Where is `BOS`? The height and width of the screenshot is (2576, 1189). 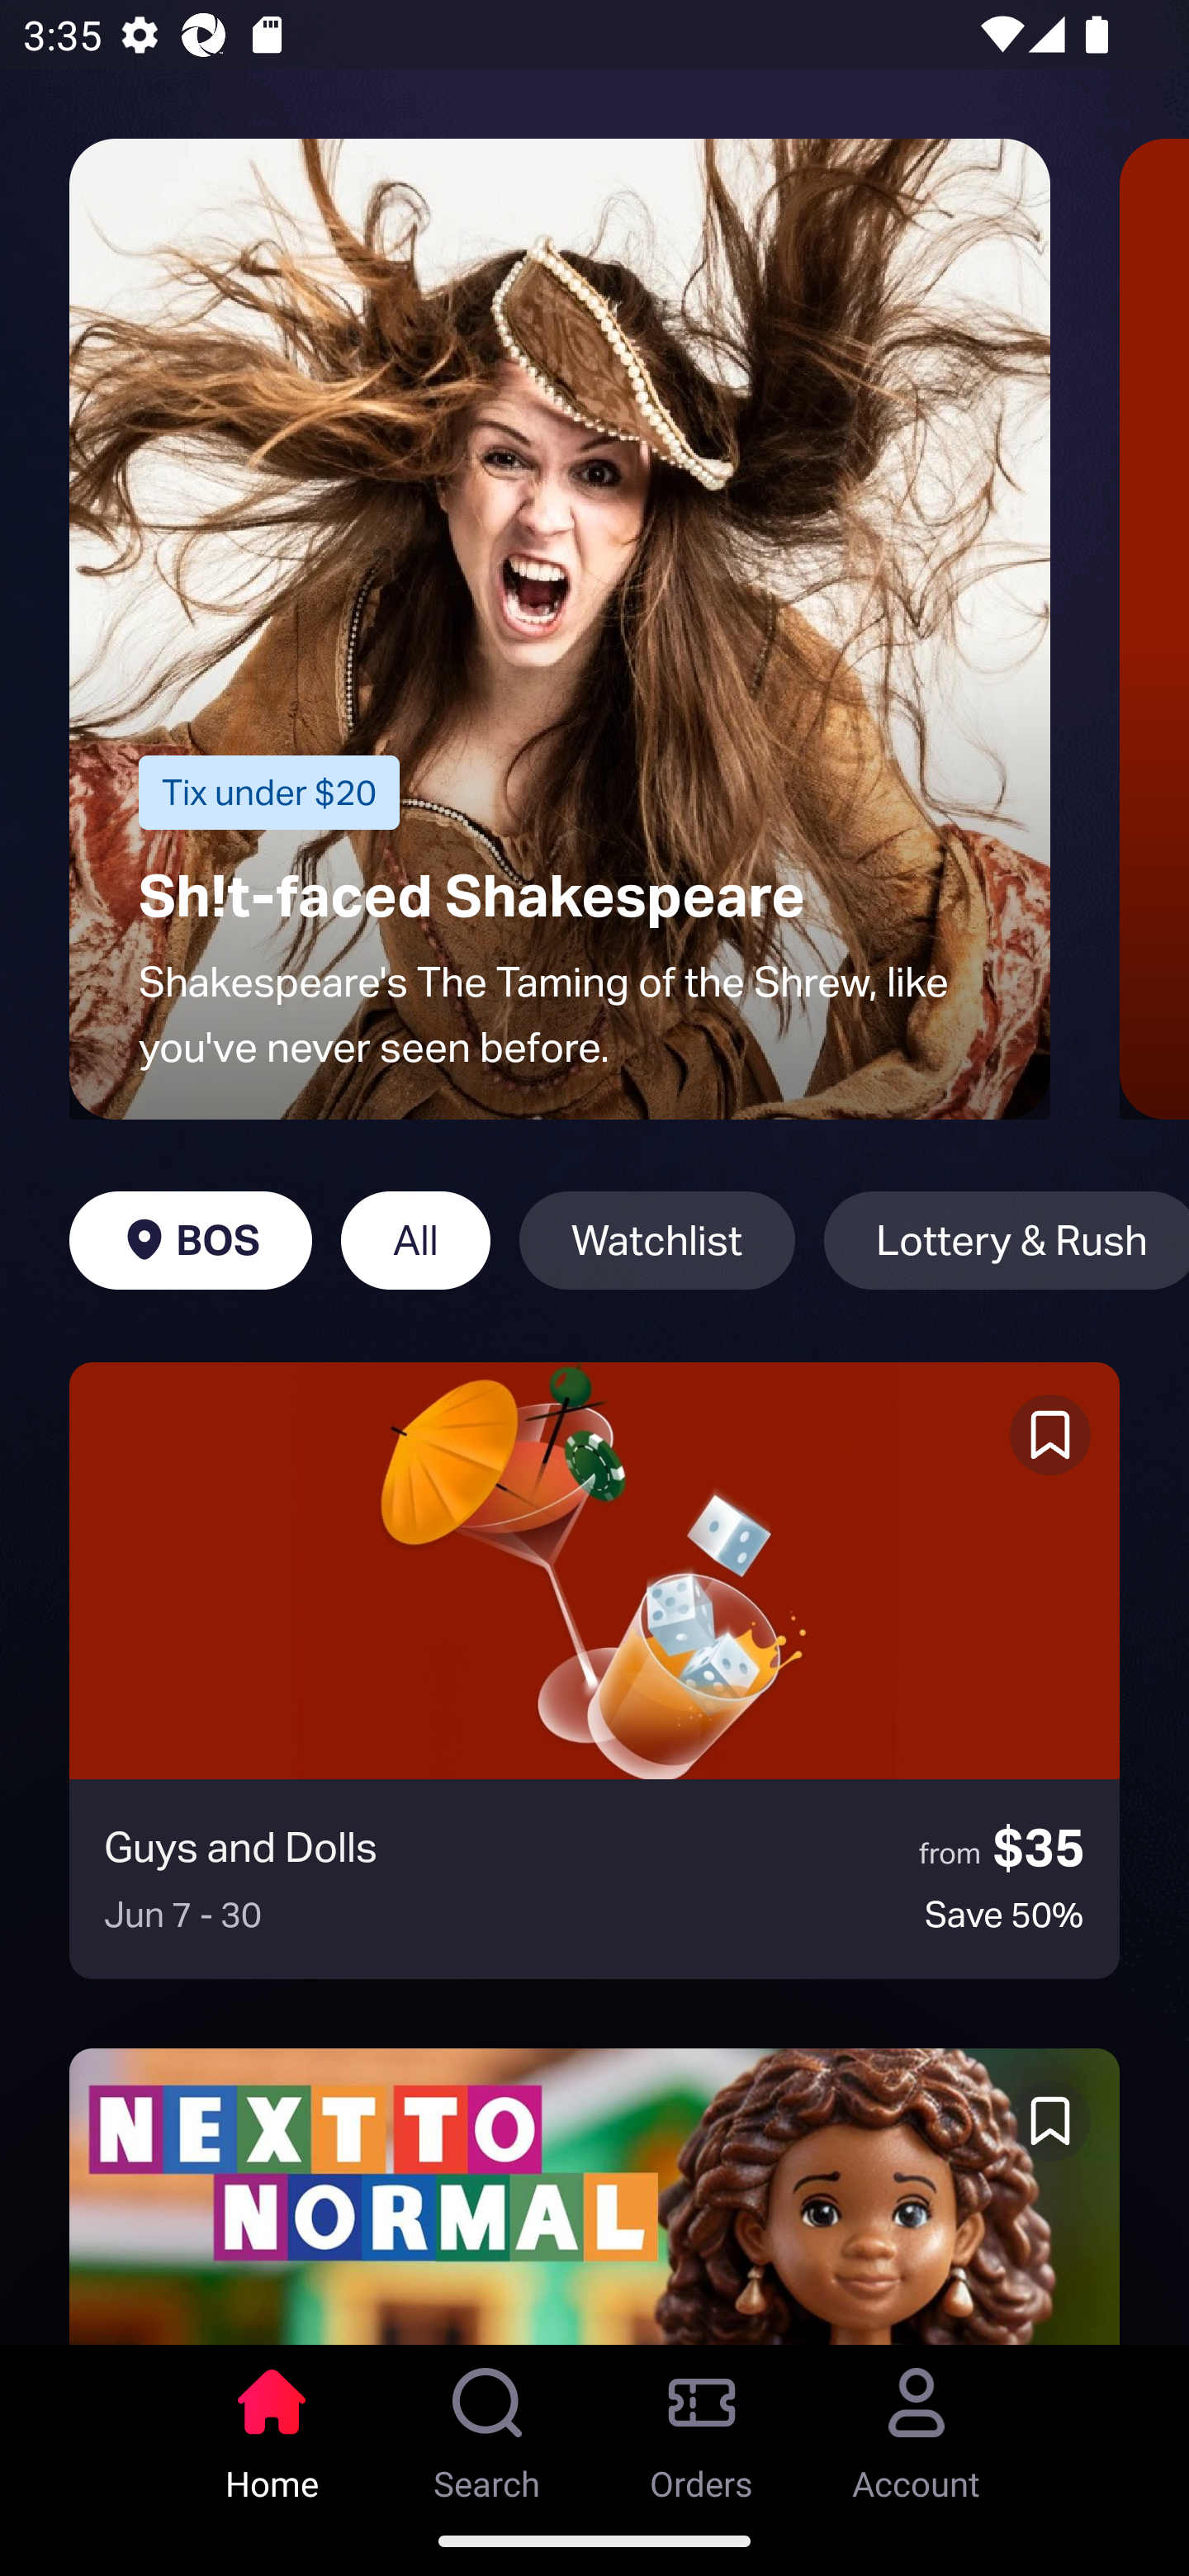
BOS is located at coordinates (190, 1240).